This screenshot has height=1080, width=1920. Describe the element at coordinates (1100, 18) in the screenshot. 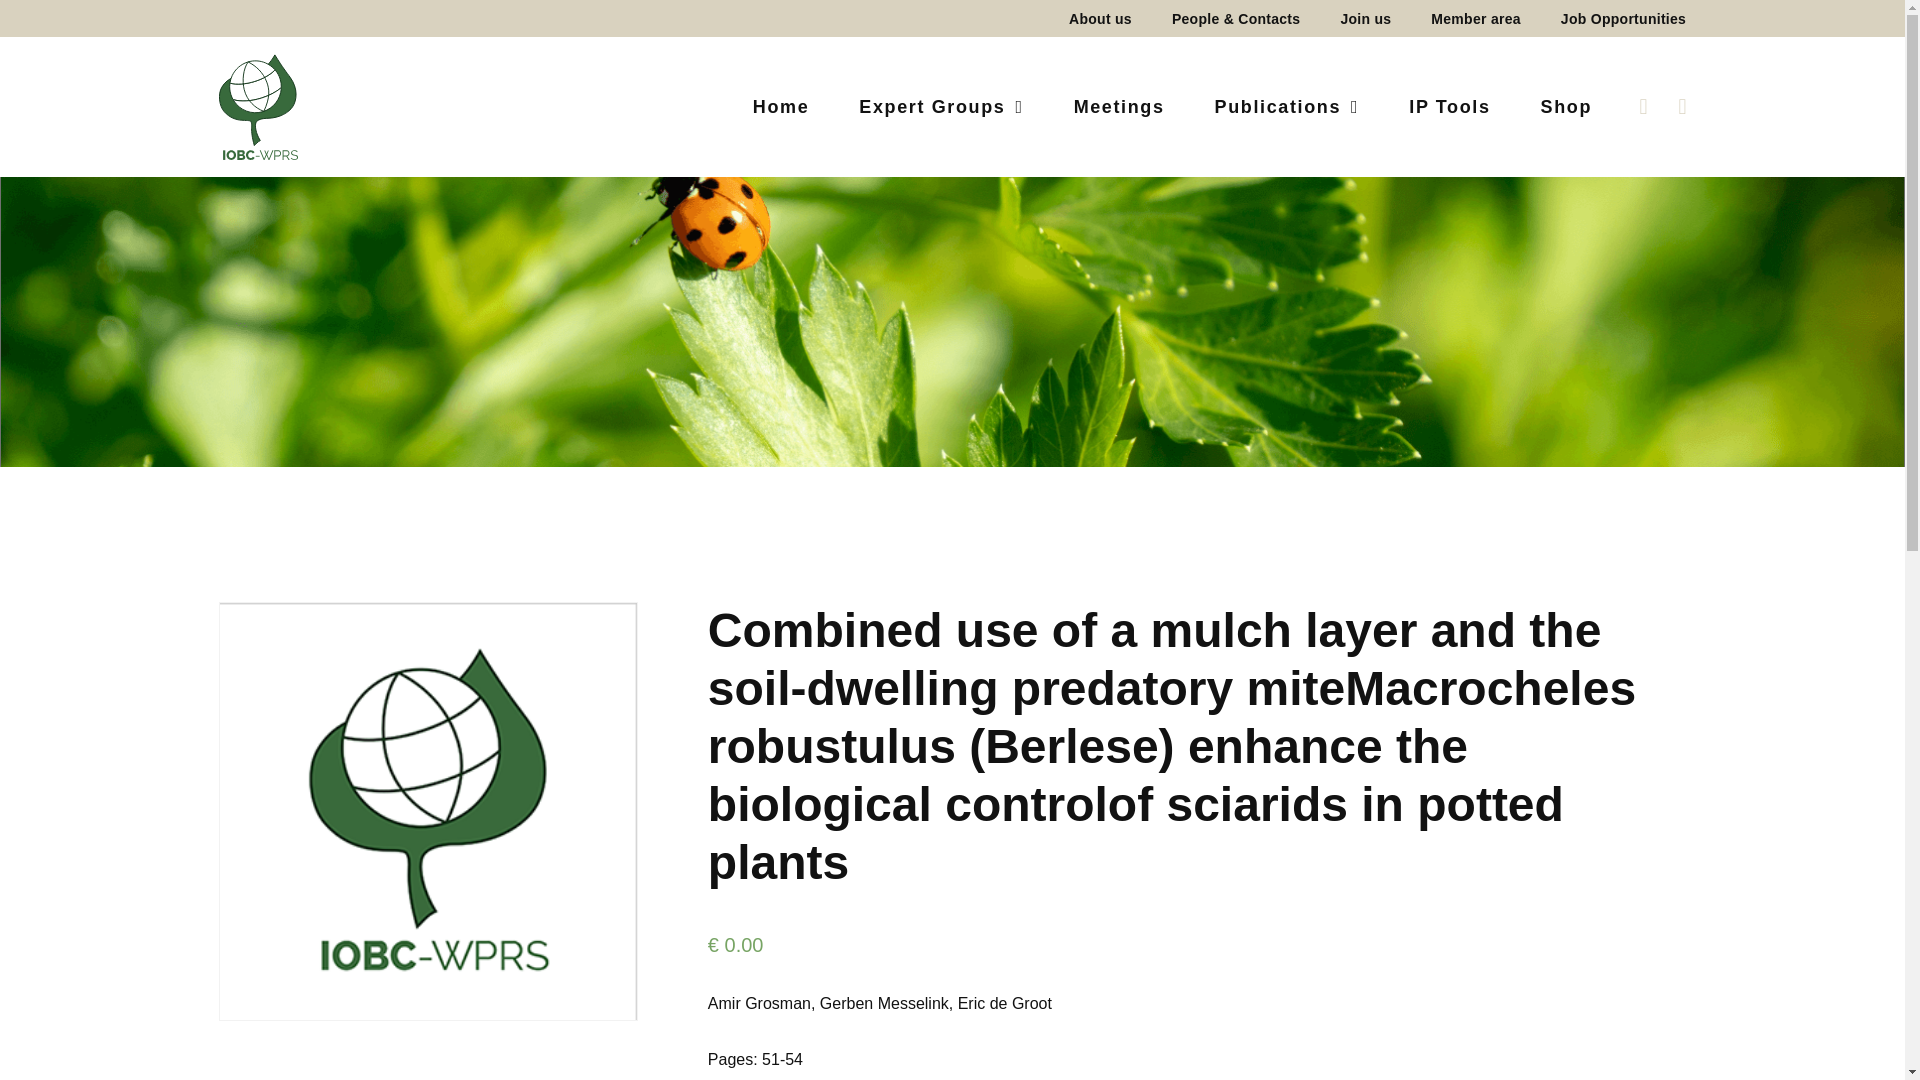

I see `About us` at that location.